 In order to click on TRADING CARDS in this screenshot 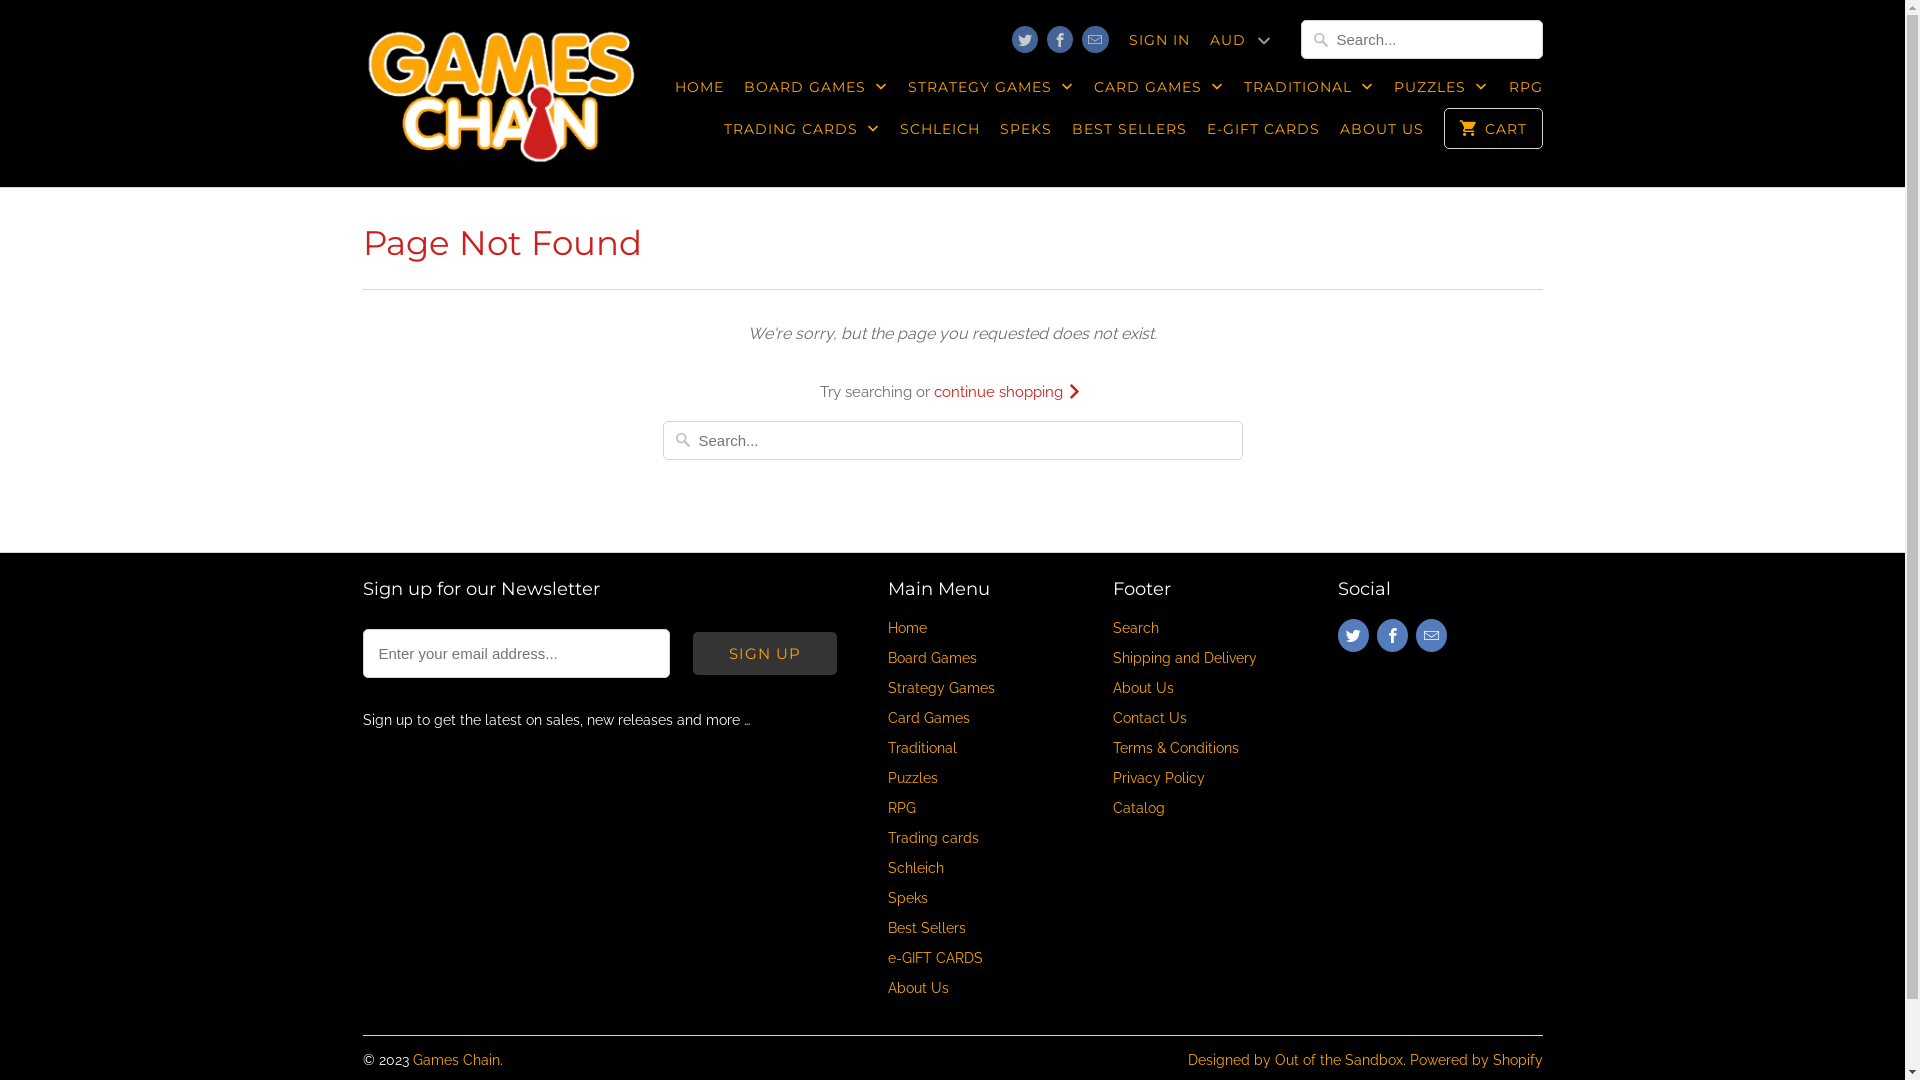, I will do `click(802, 135)`.